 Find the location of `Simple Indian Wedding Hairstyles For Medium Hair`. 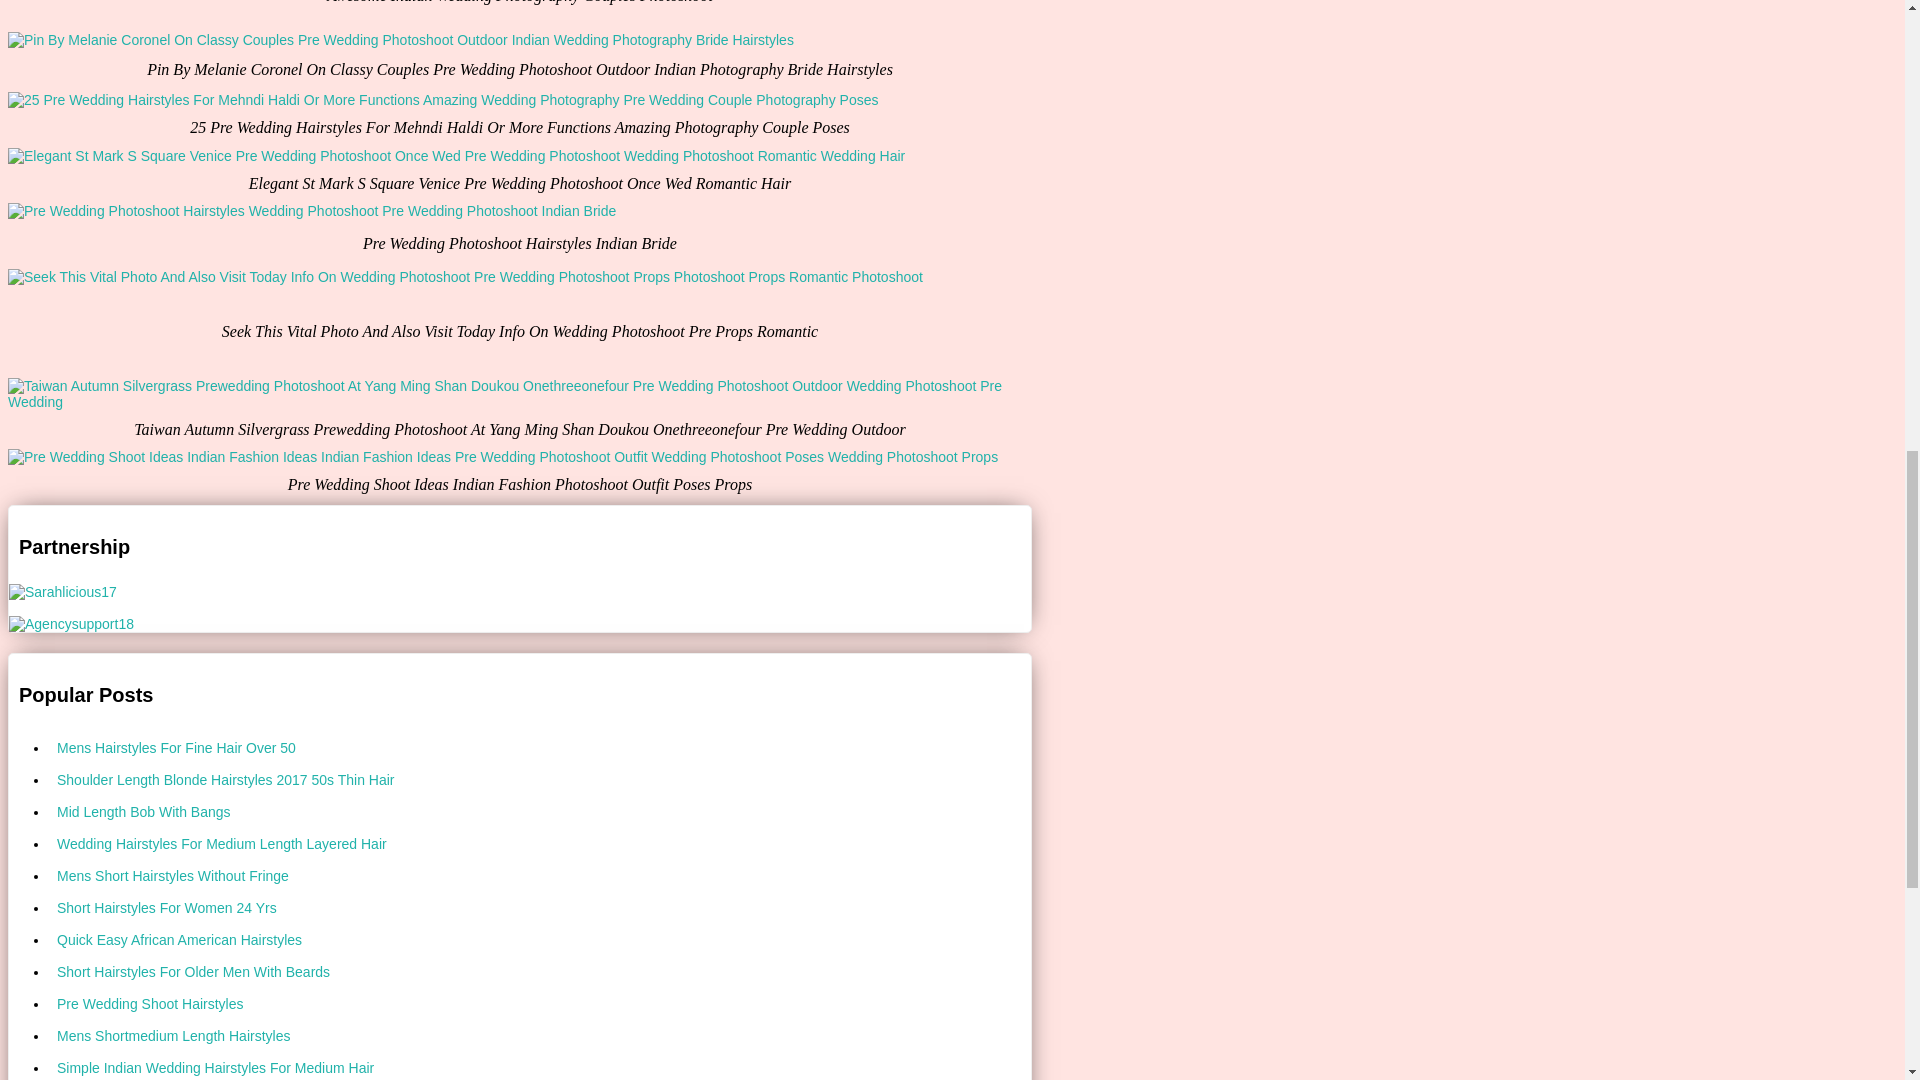

Simple Indian Wedding Hairstyles For Medium Hair is located at coordinates (540, 1066).